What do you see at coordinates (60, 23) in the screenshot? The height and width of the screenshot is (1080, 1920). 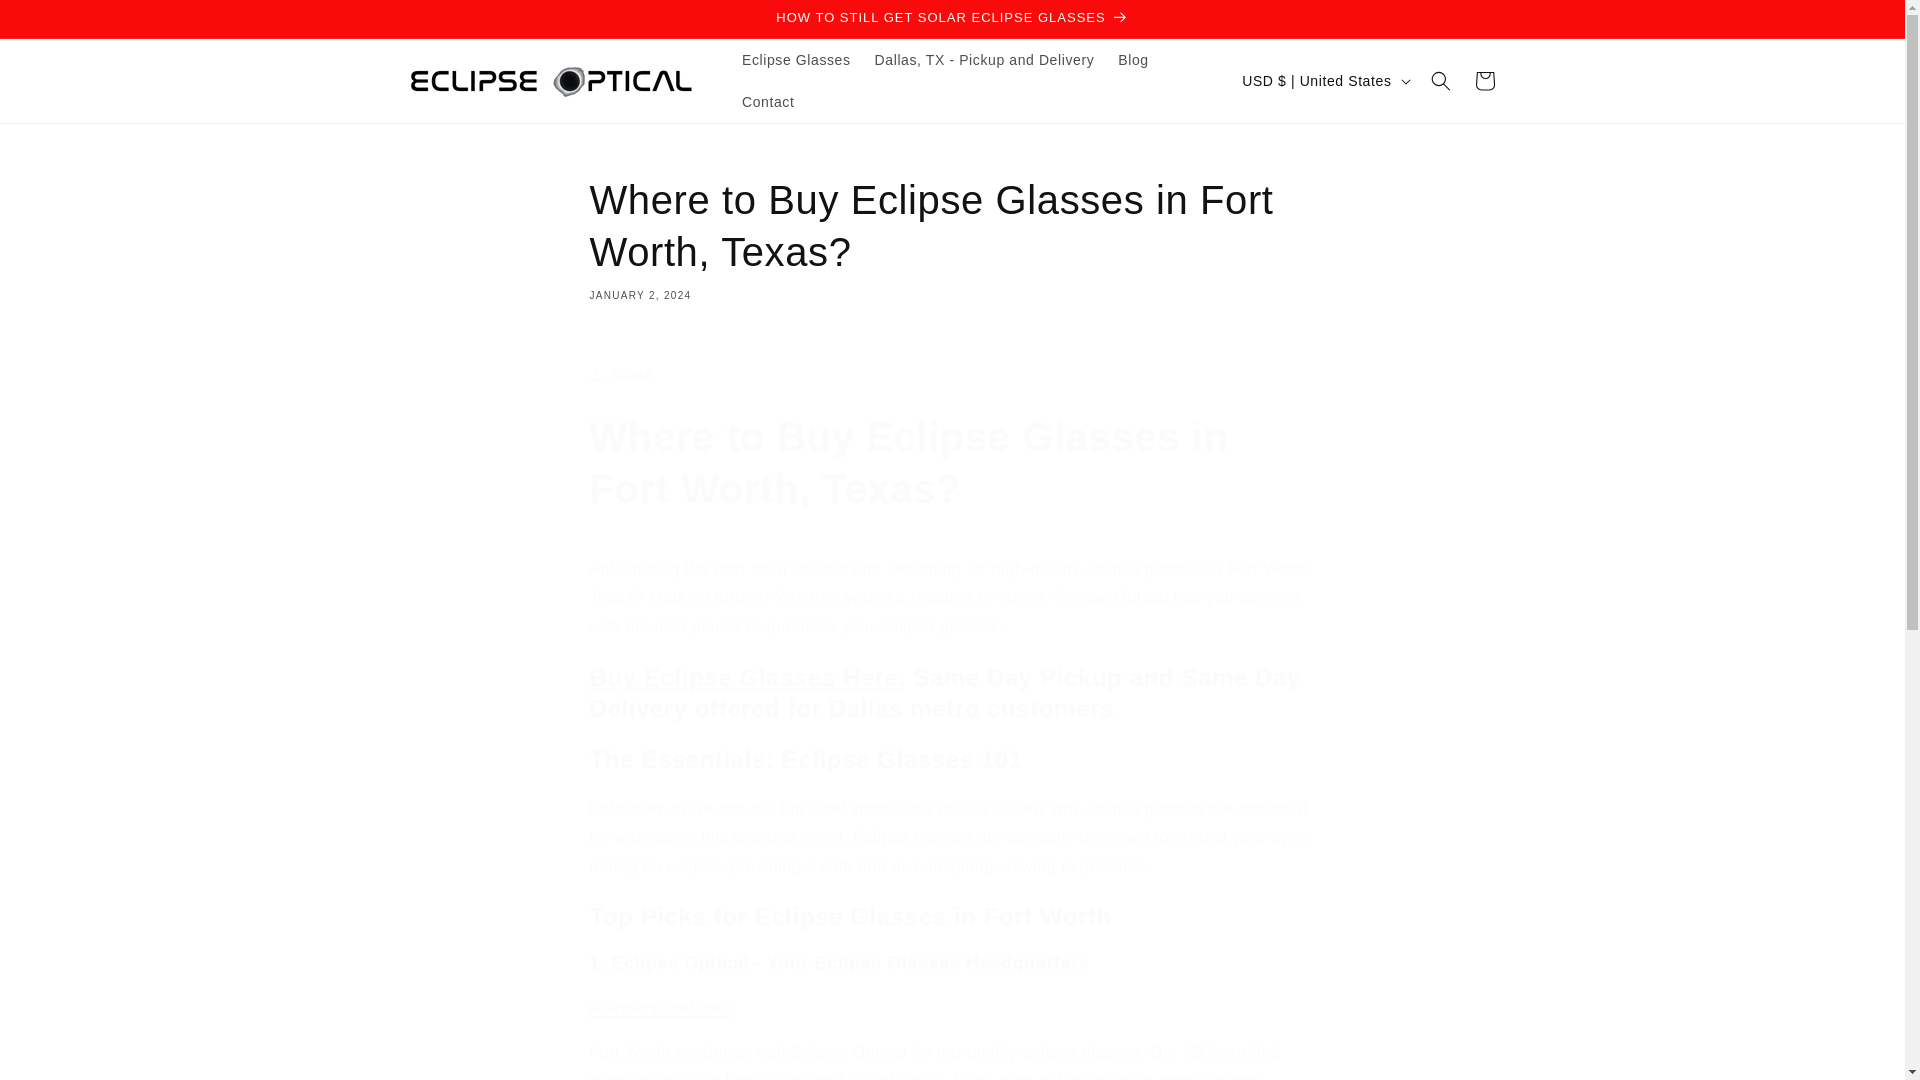 I see `Skip to content` at bounding box center [60, 23].